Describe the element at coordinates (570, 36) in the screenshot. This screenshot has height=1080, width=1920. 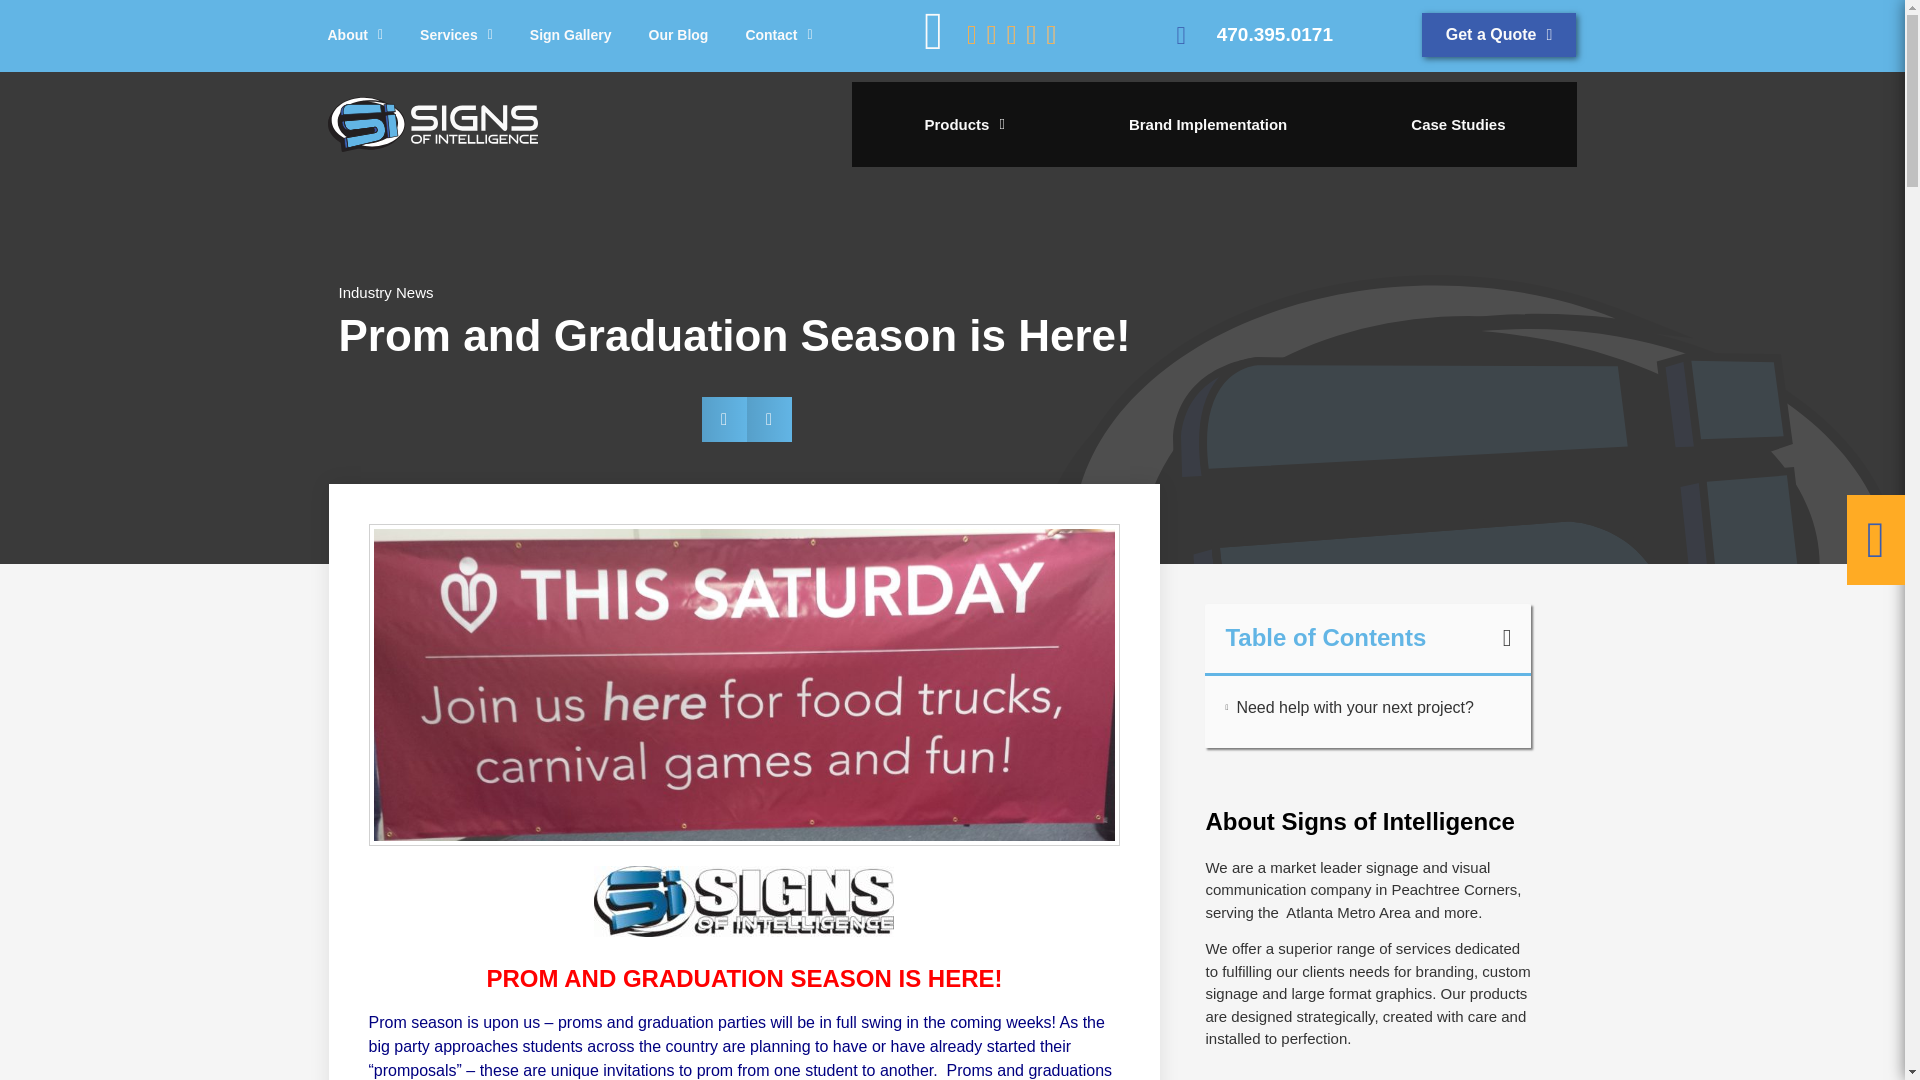
I see `Services` at that location.